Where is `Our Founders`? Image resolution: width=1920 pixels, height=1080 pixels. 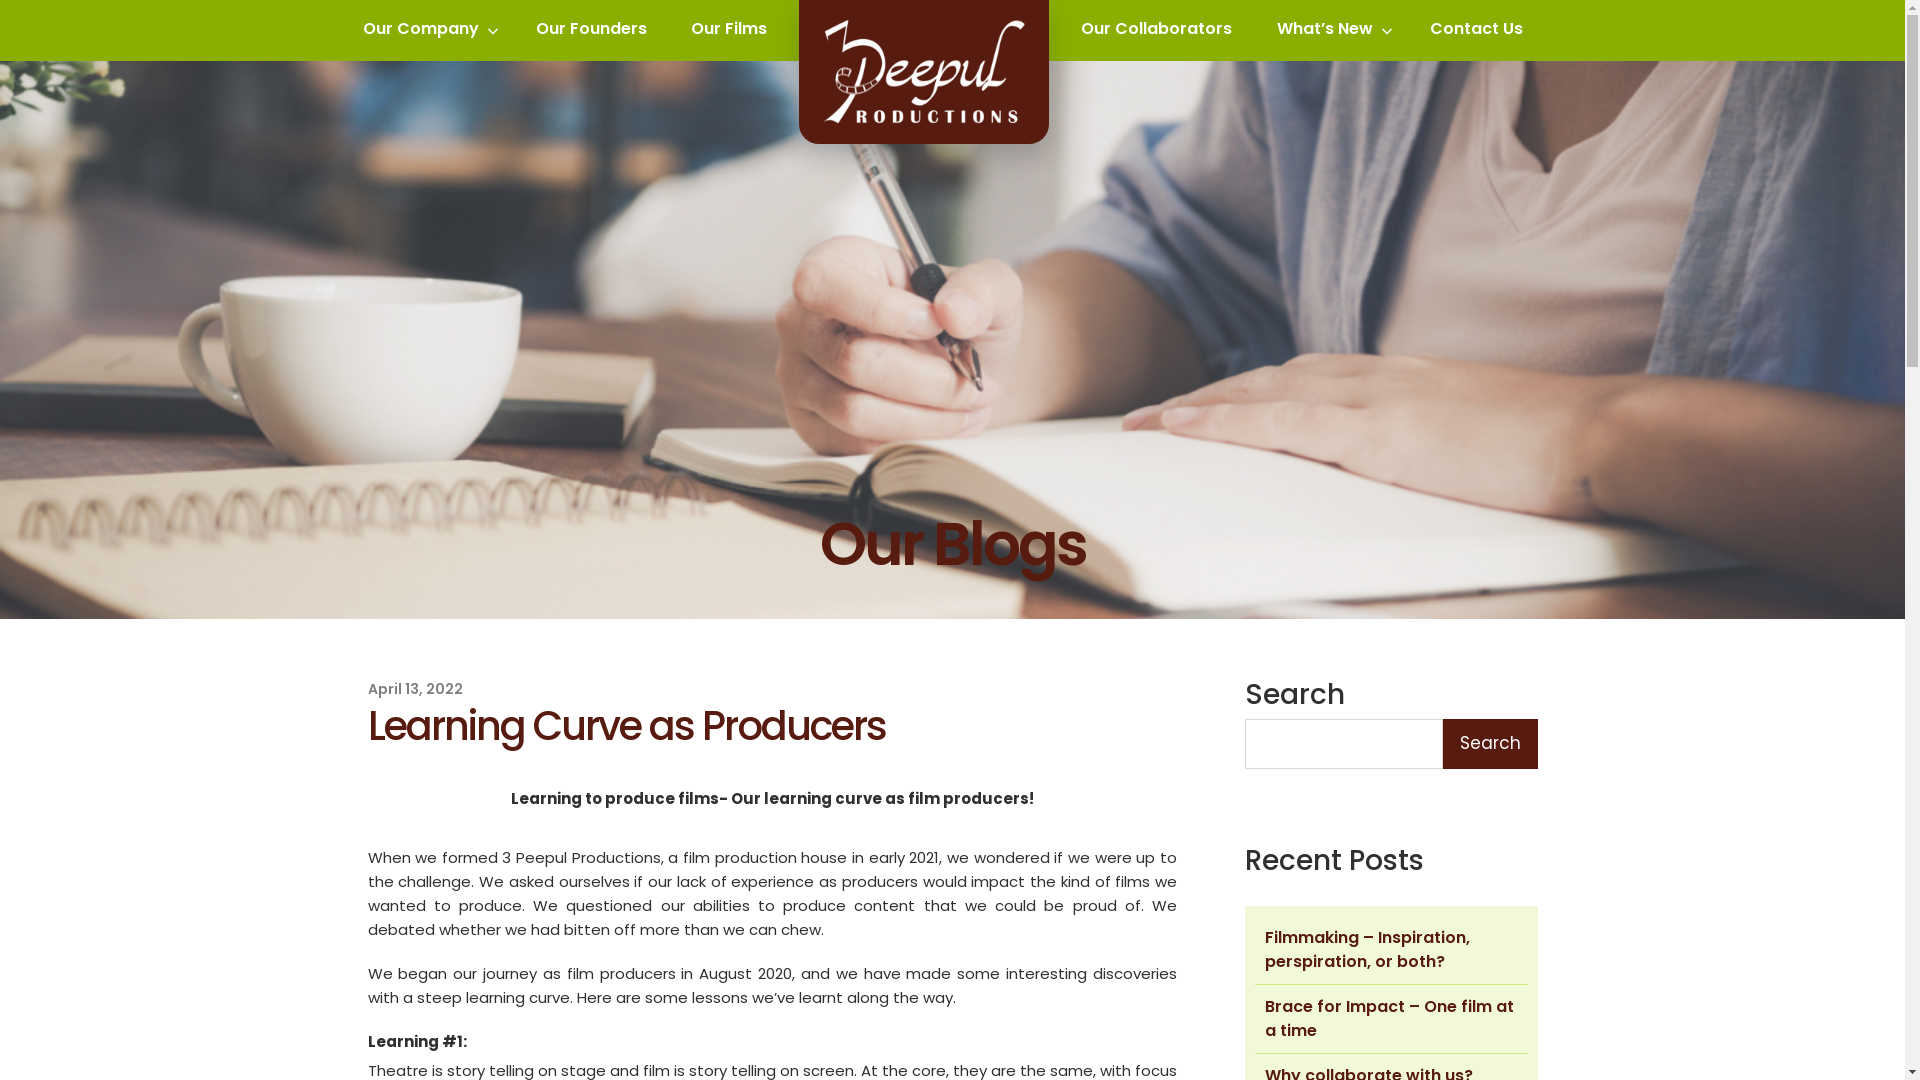
Our Founders is located at coordinates (592, 30).